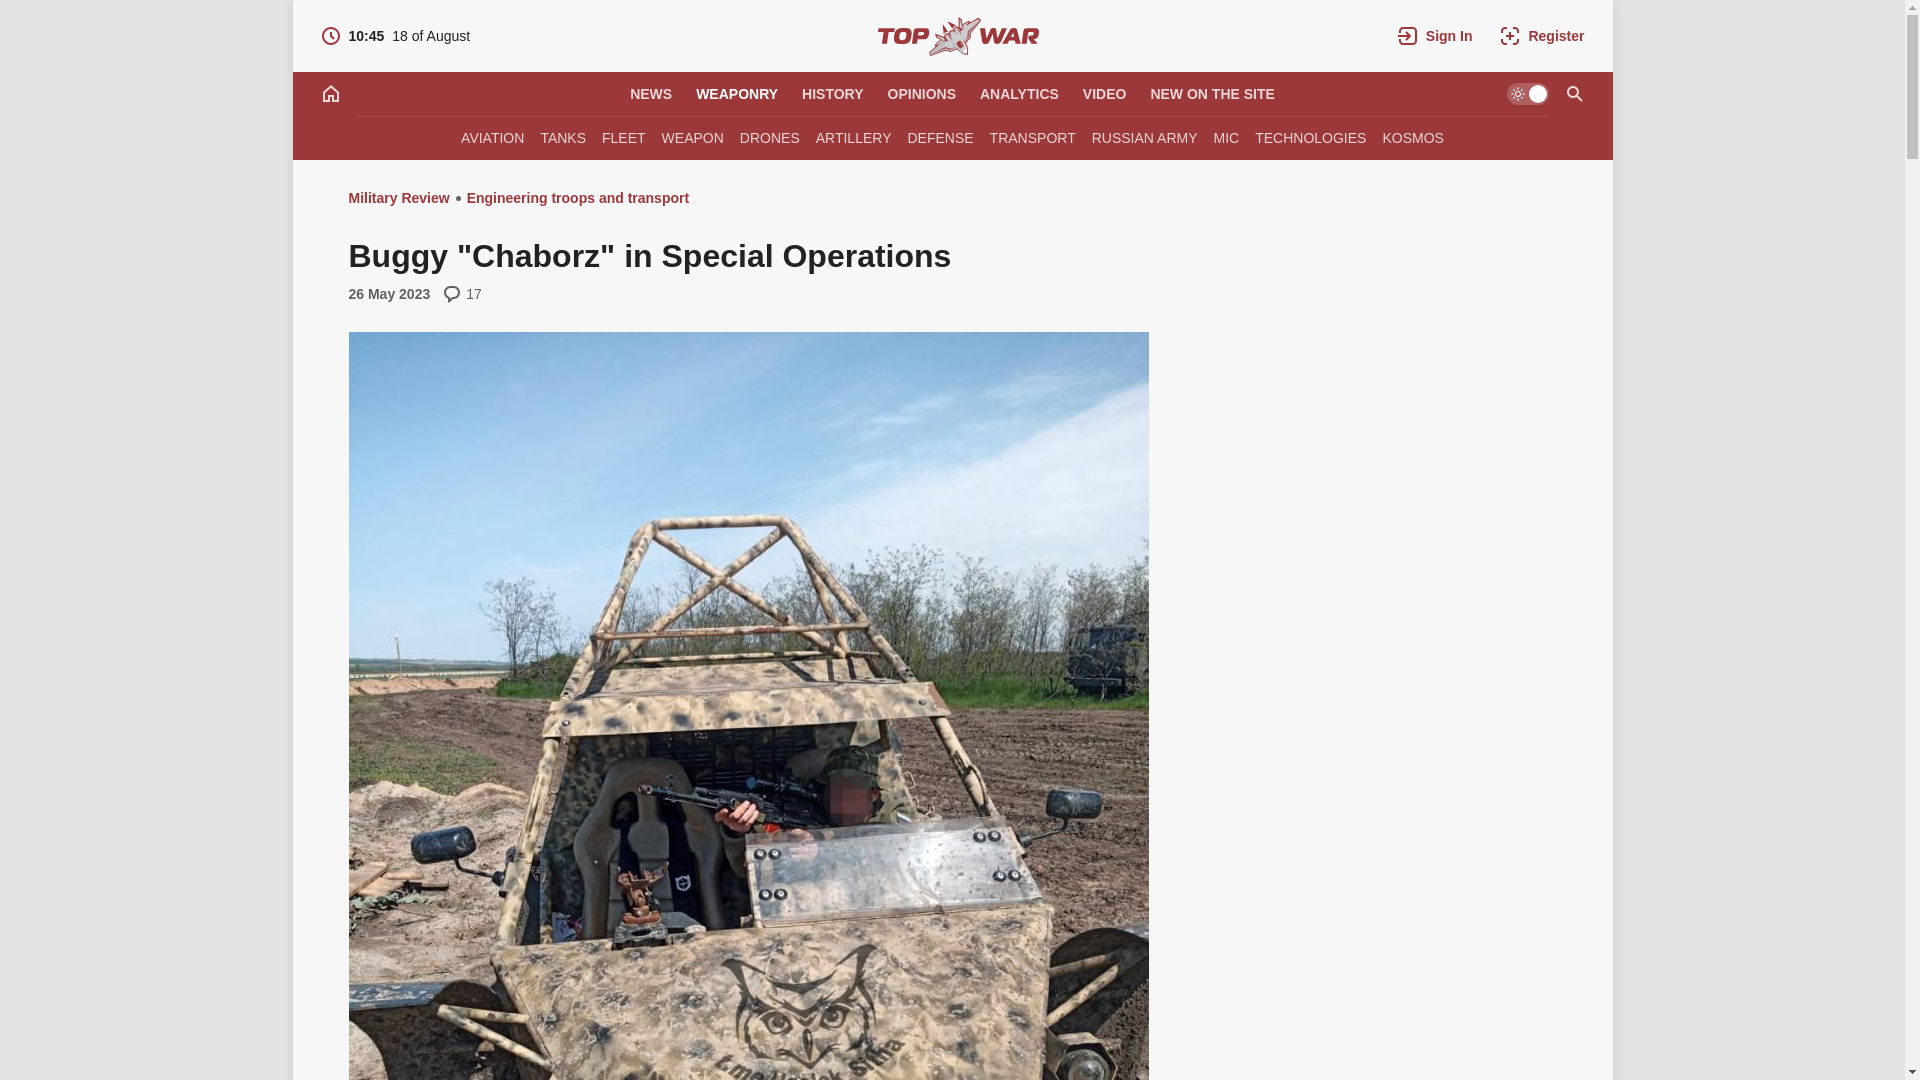 The width and height of the screenshot is (1920, 1080). Describe the element at coordinates (1019, 94) in the screenshot. I see `ANALYTICS` at that location.